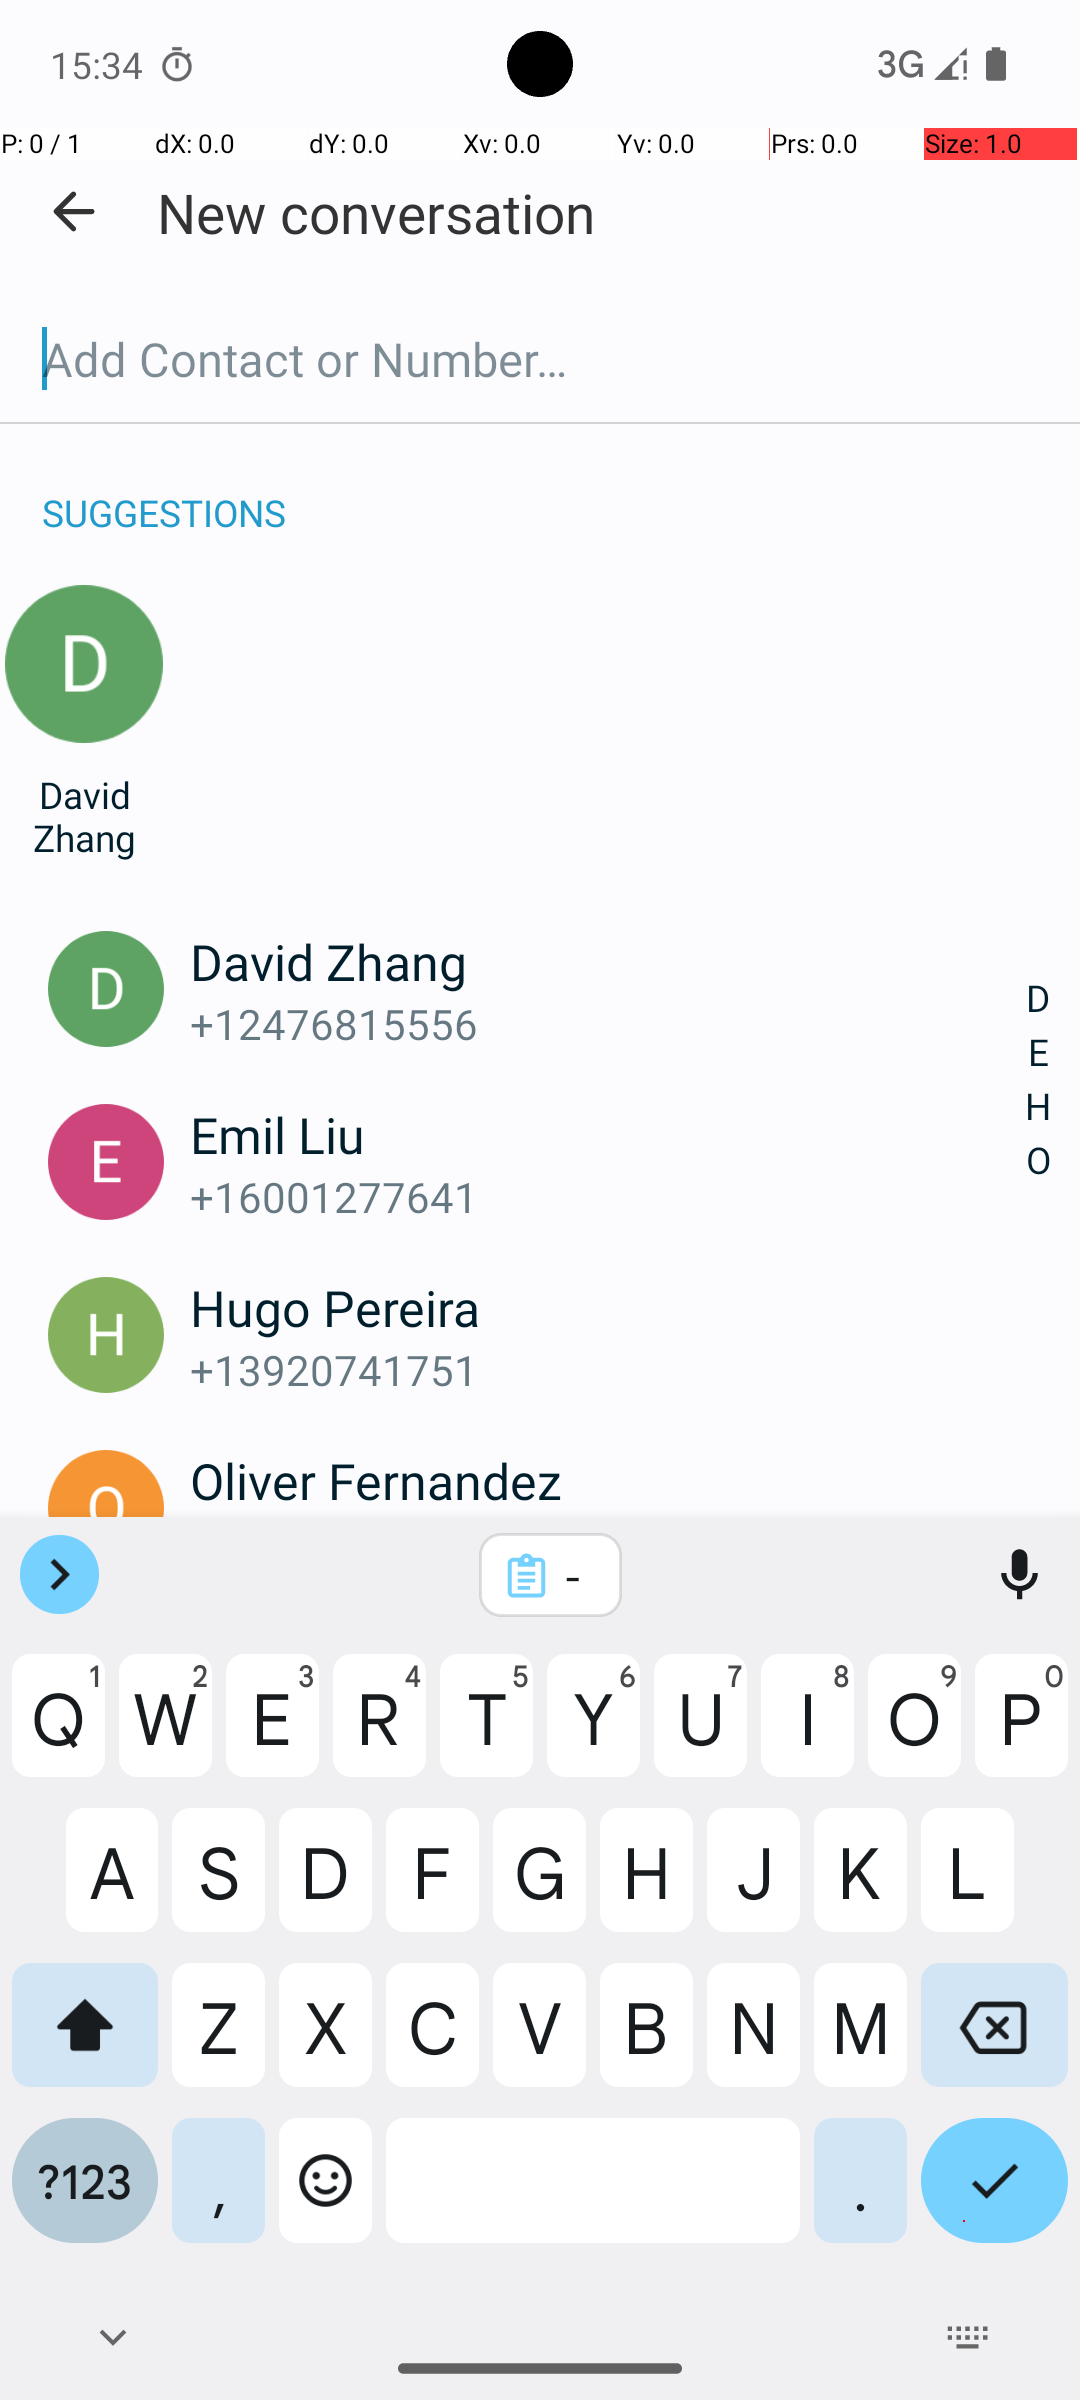  What do you see at coordinates (164, 492) in the screenshot?
I see `SUGGESTIONS` at bounding box center [164, 492].